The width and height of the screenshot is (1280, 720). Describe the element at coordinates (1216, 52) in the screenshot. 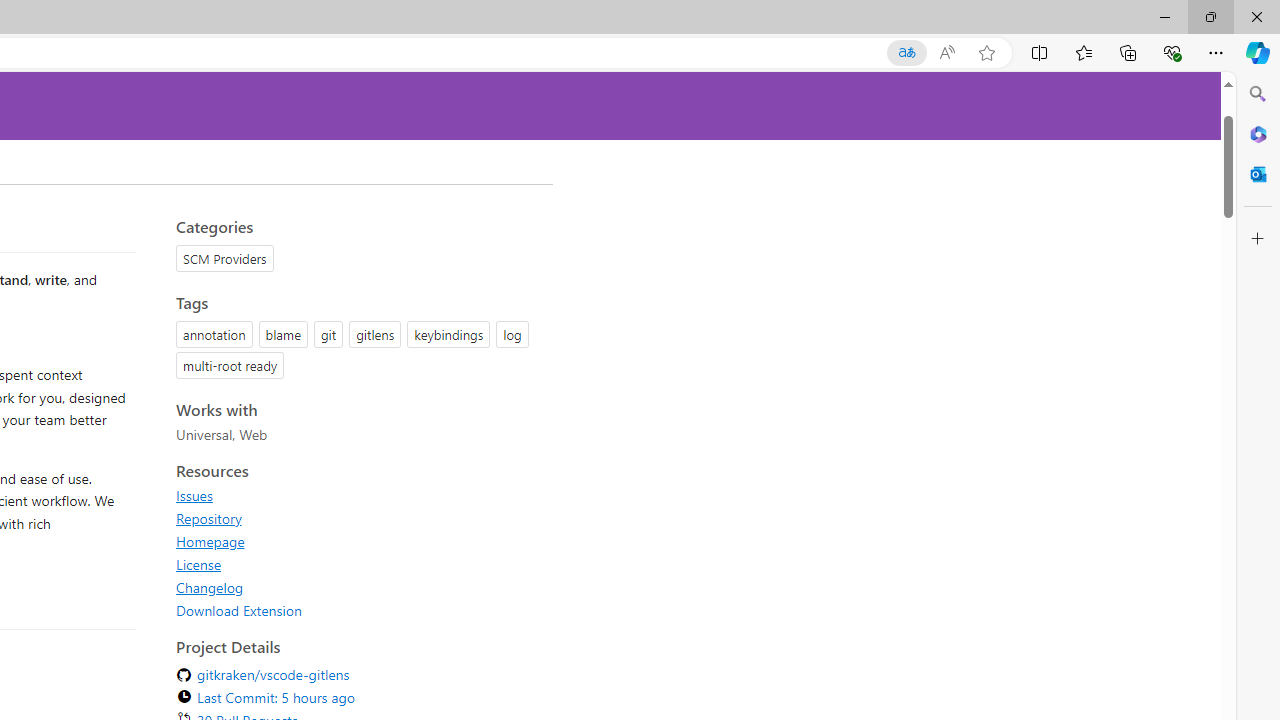

I see `Settings and more (Alt+F)` at that location.